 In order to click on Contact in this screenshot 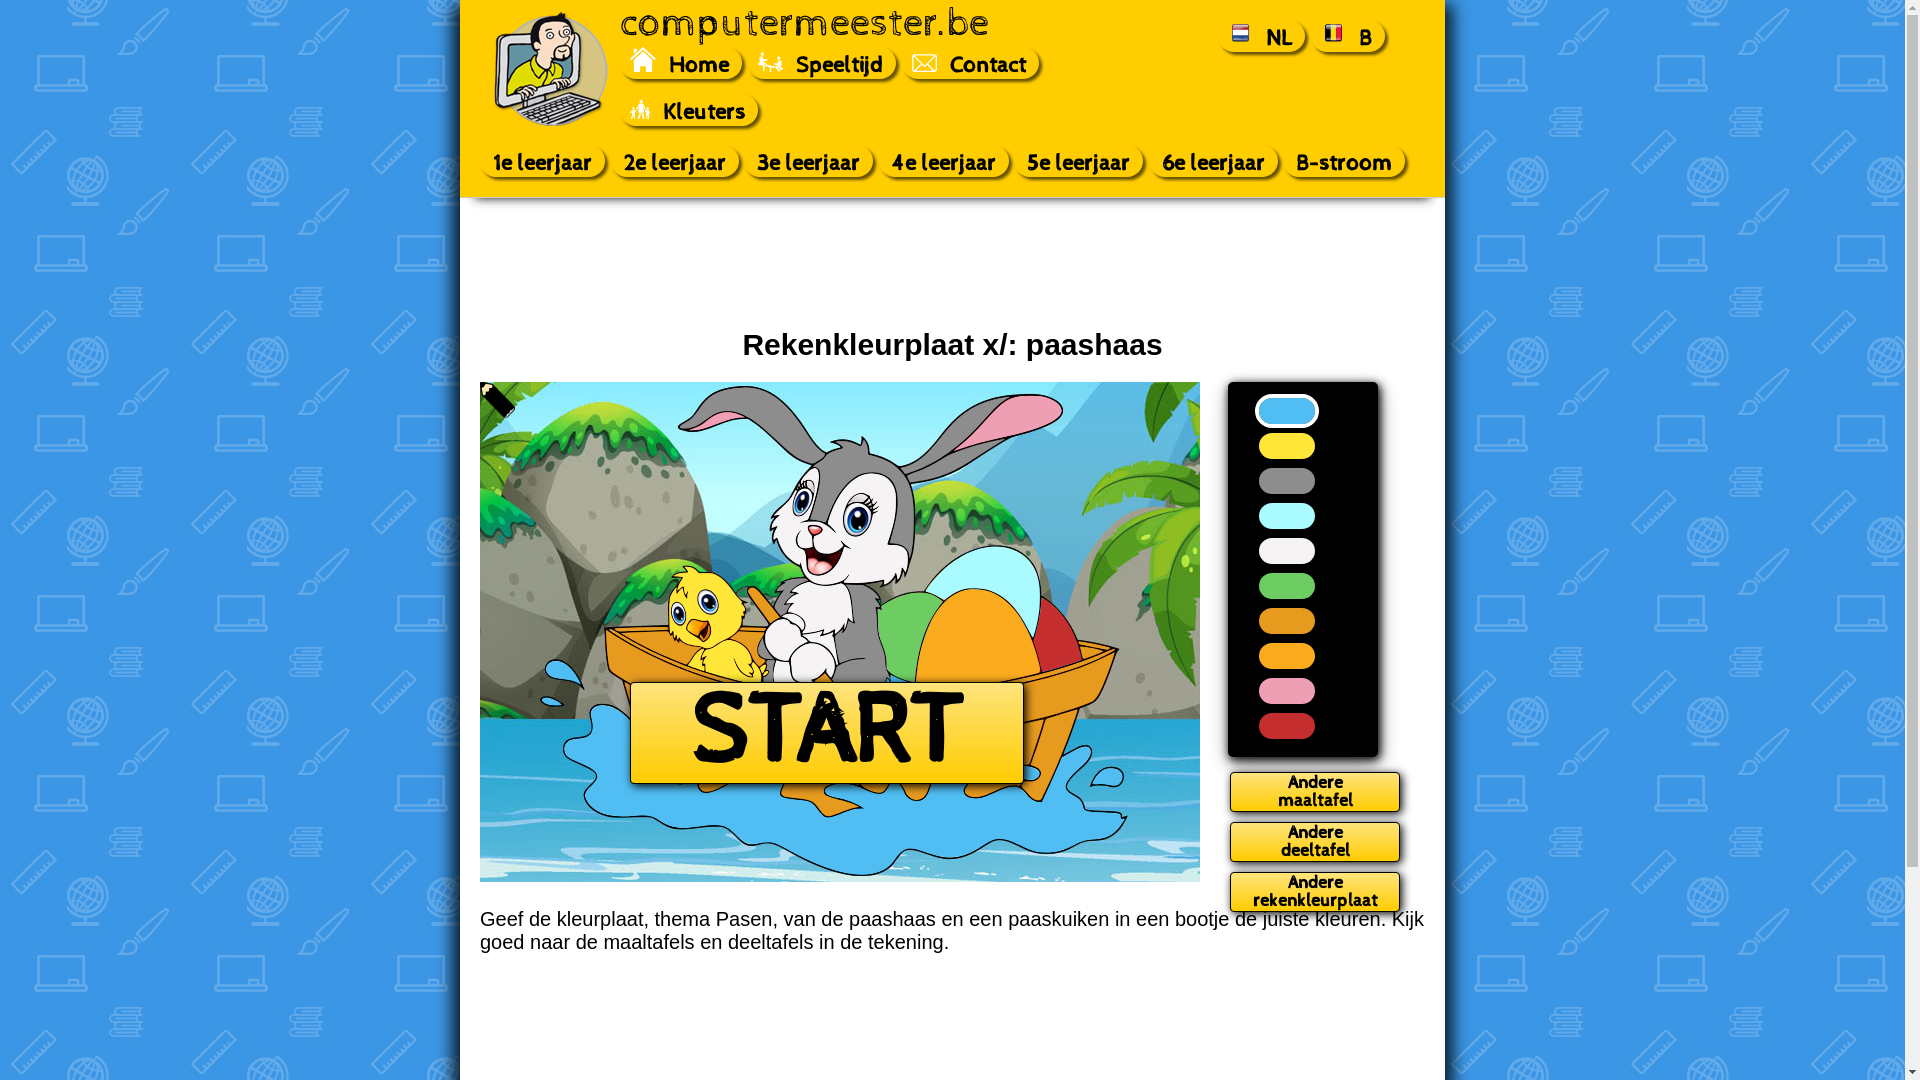, I will do `click(970, 63)`.